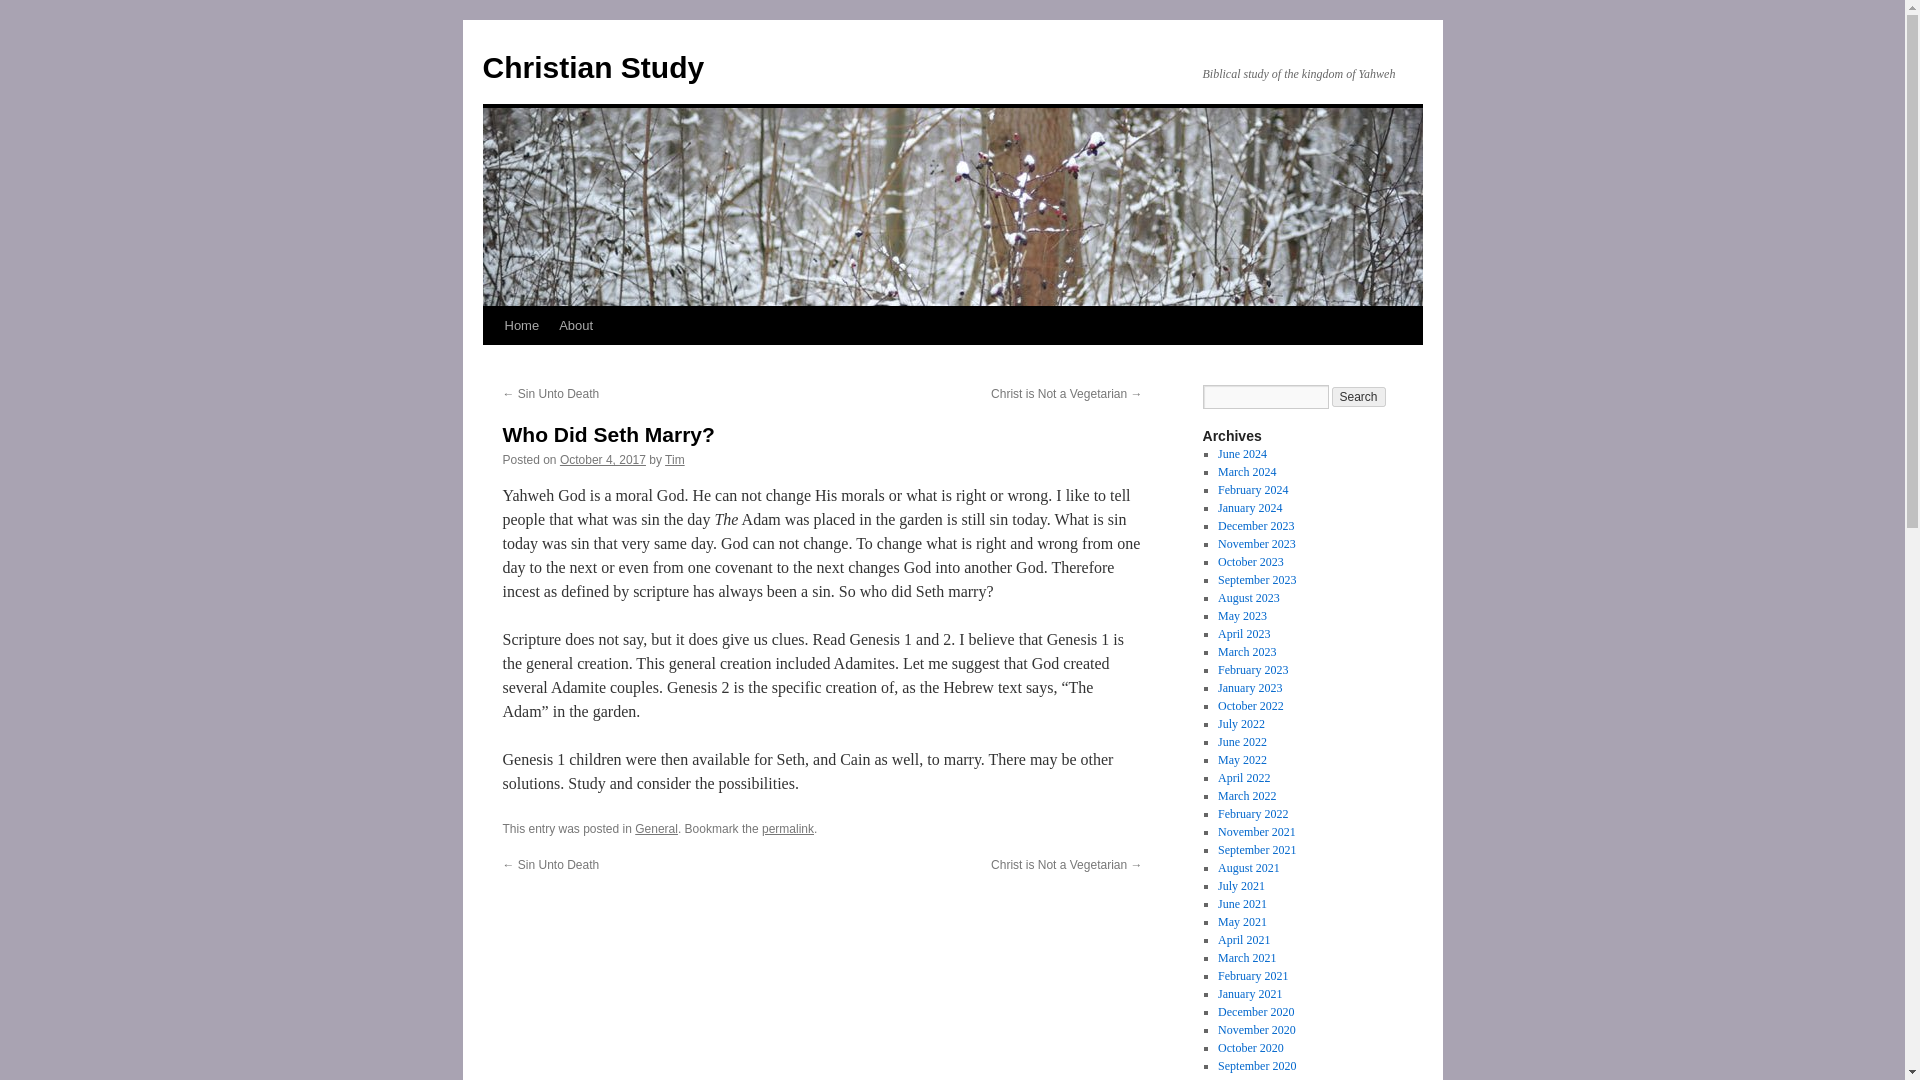 The image size is (1920, 1080). What do you see at coordinates (1359, 396) in the screenshot?
I see `Search` at bounding box center [1359, 396].